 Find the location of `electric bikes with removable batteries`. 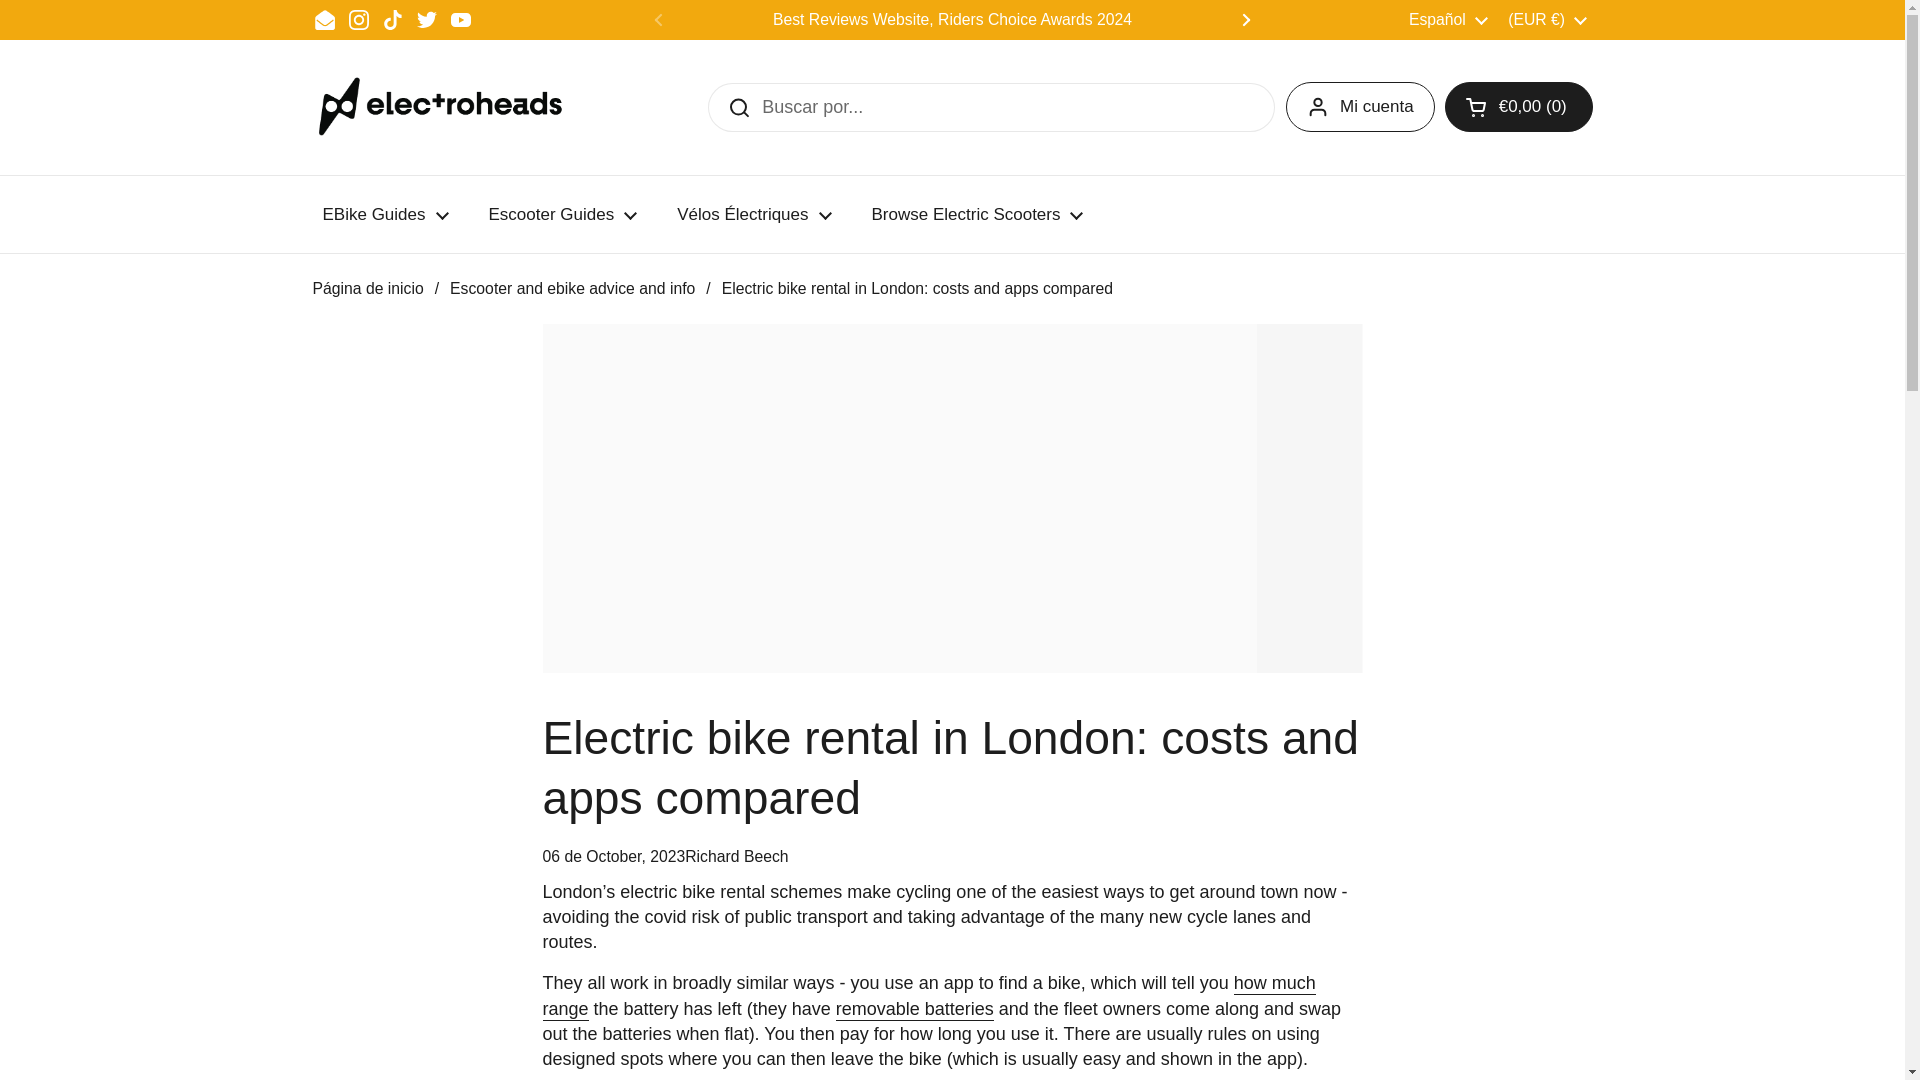

electric bikes with removable batteries is located at coordinates (914, 1010).